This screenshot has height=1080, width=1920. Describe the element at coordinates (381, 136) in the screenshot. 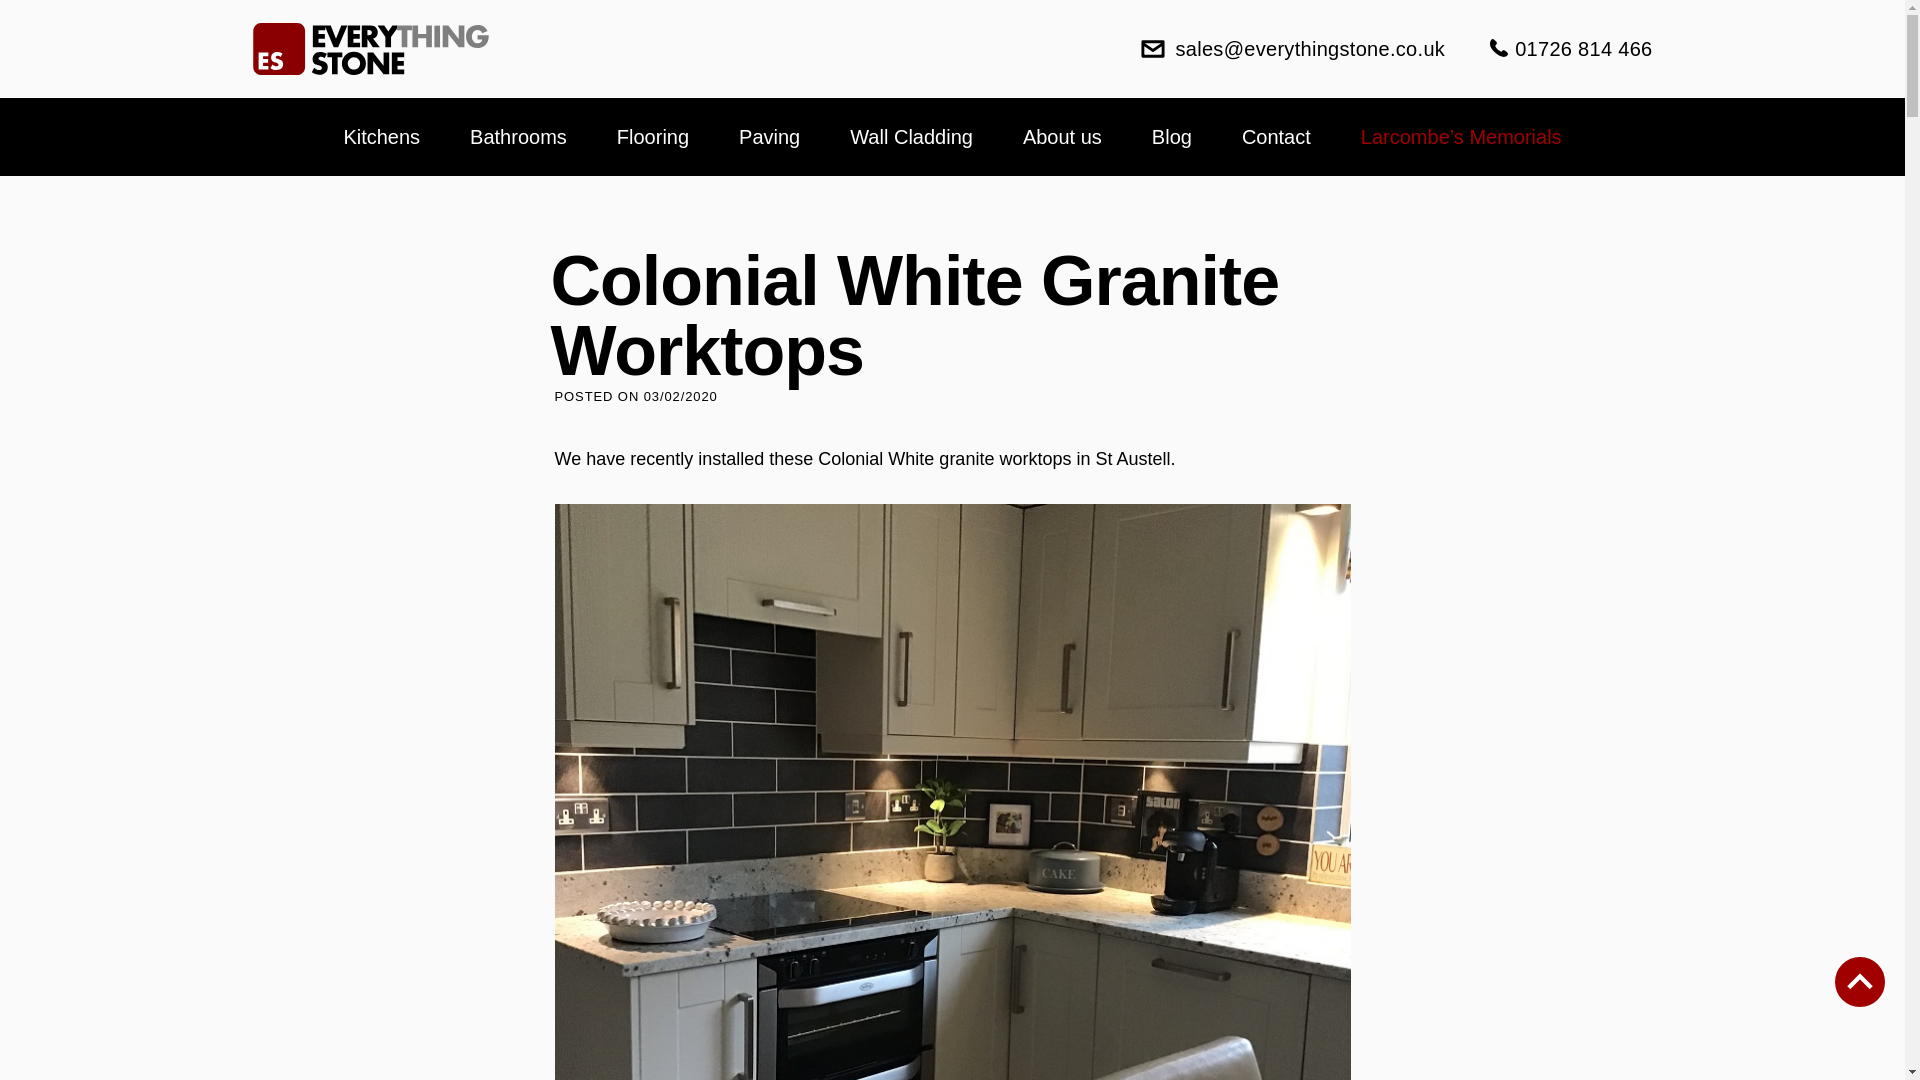

I see `Kitchens` at that location.